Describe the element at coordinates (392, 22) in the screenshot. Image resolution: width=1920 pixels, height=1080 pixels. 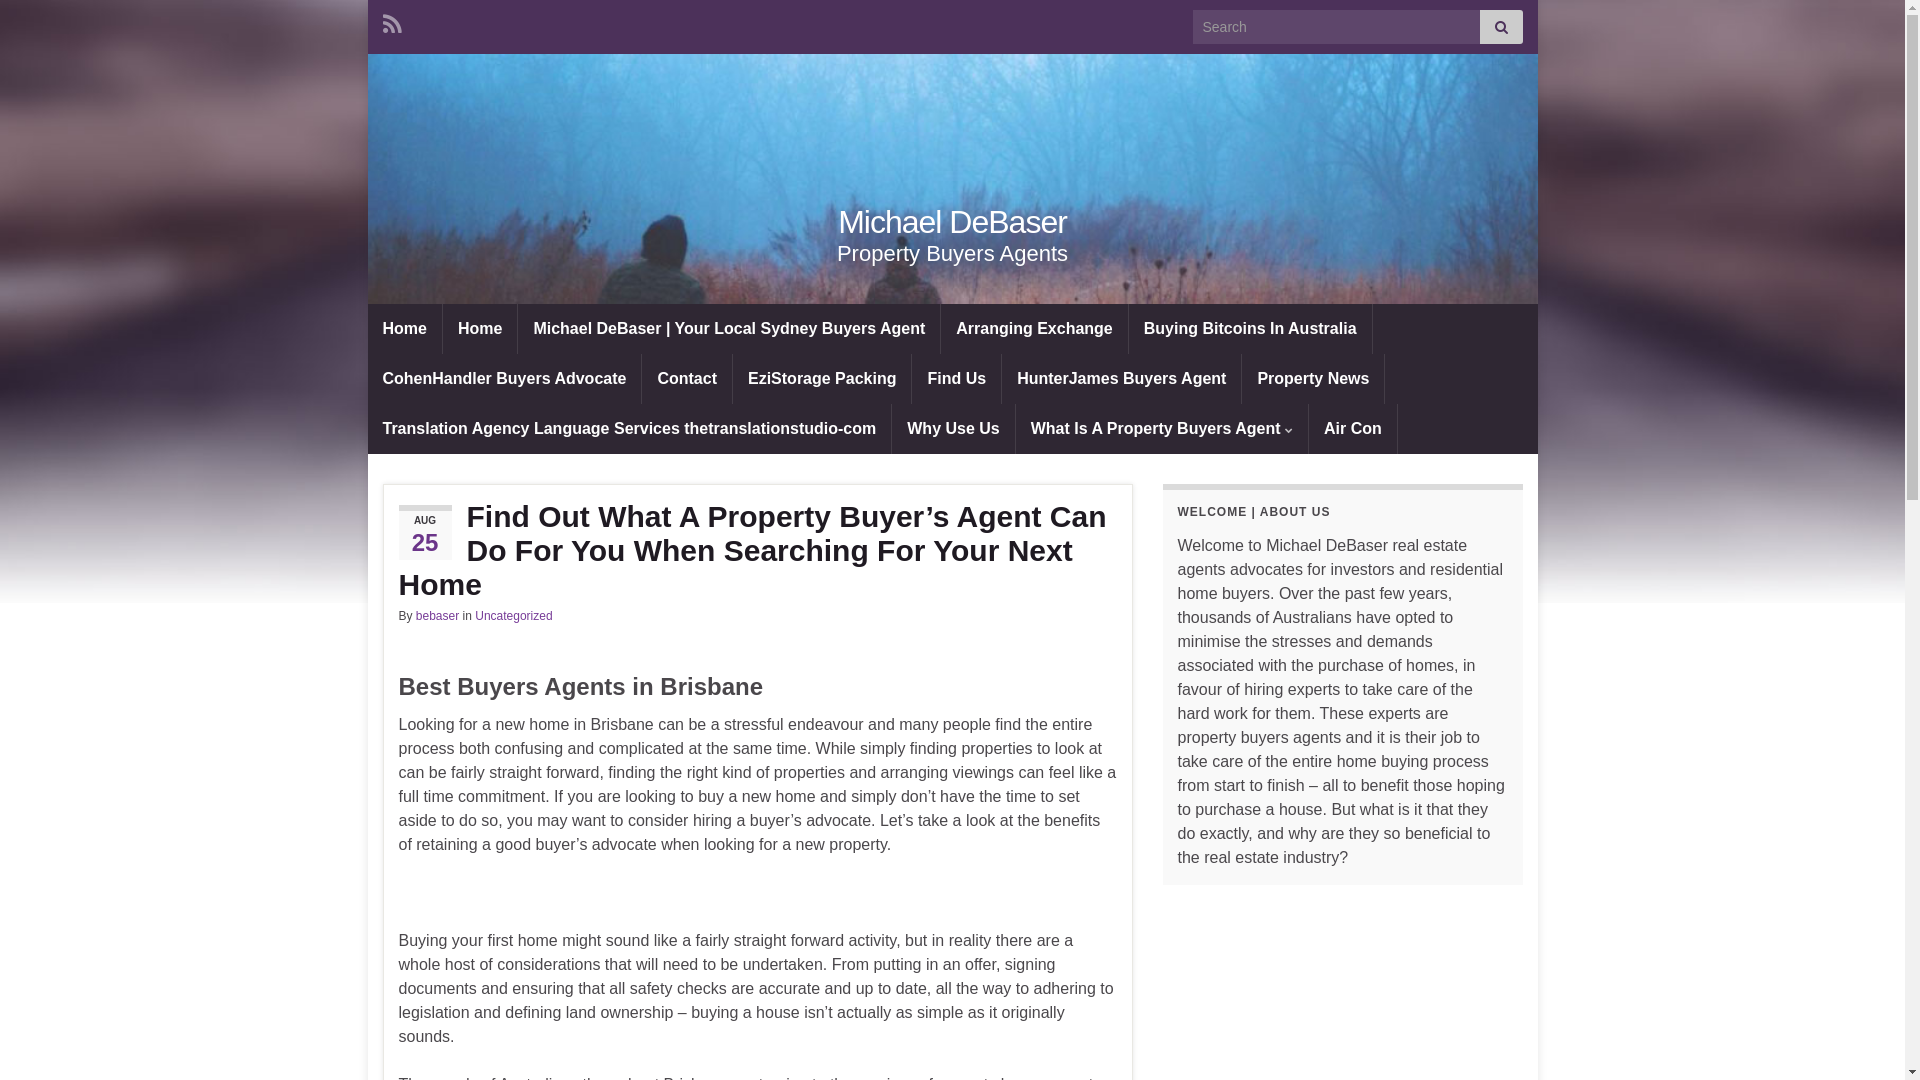
I see `Subscribe to Michael DeBaser's RSS feed` at that location.